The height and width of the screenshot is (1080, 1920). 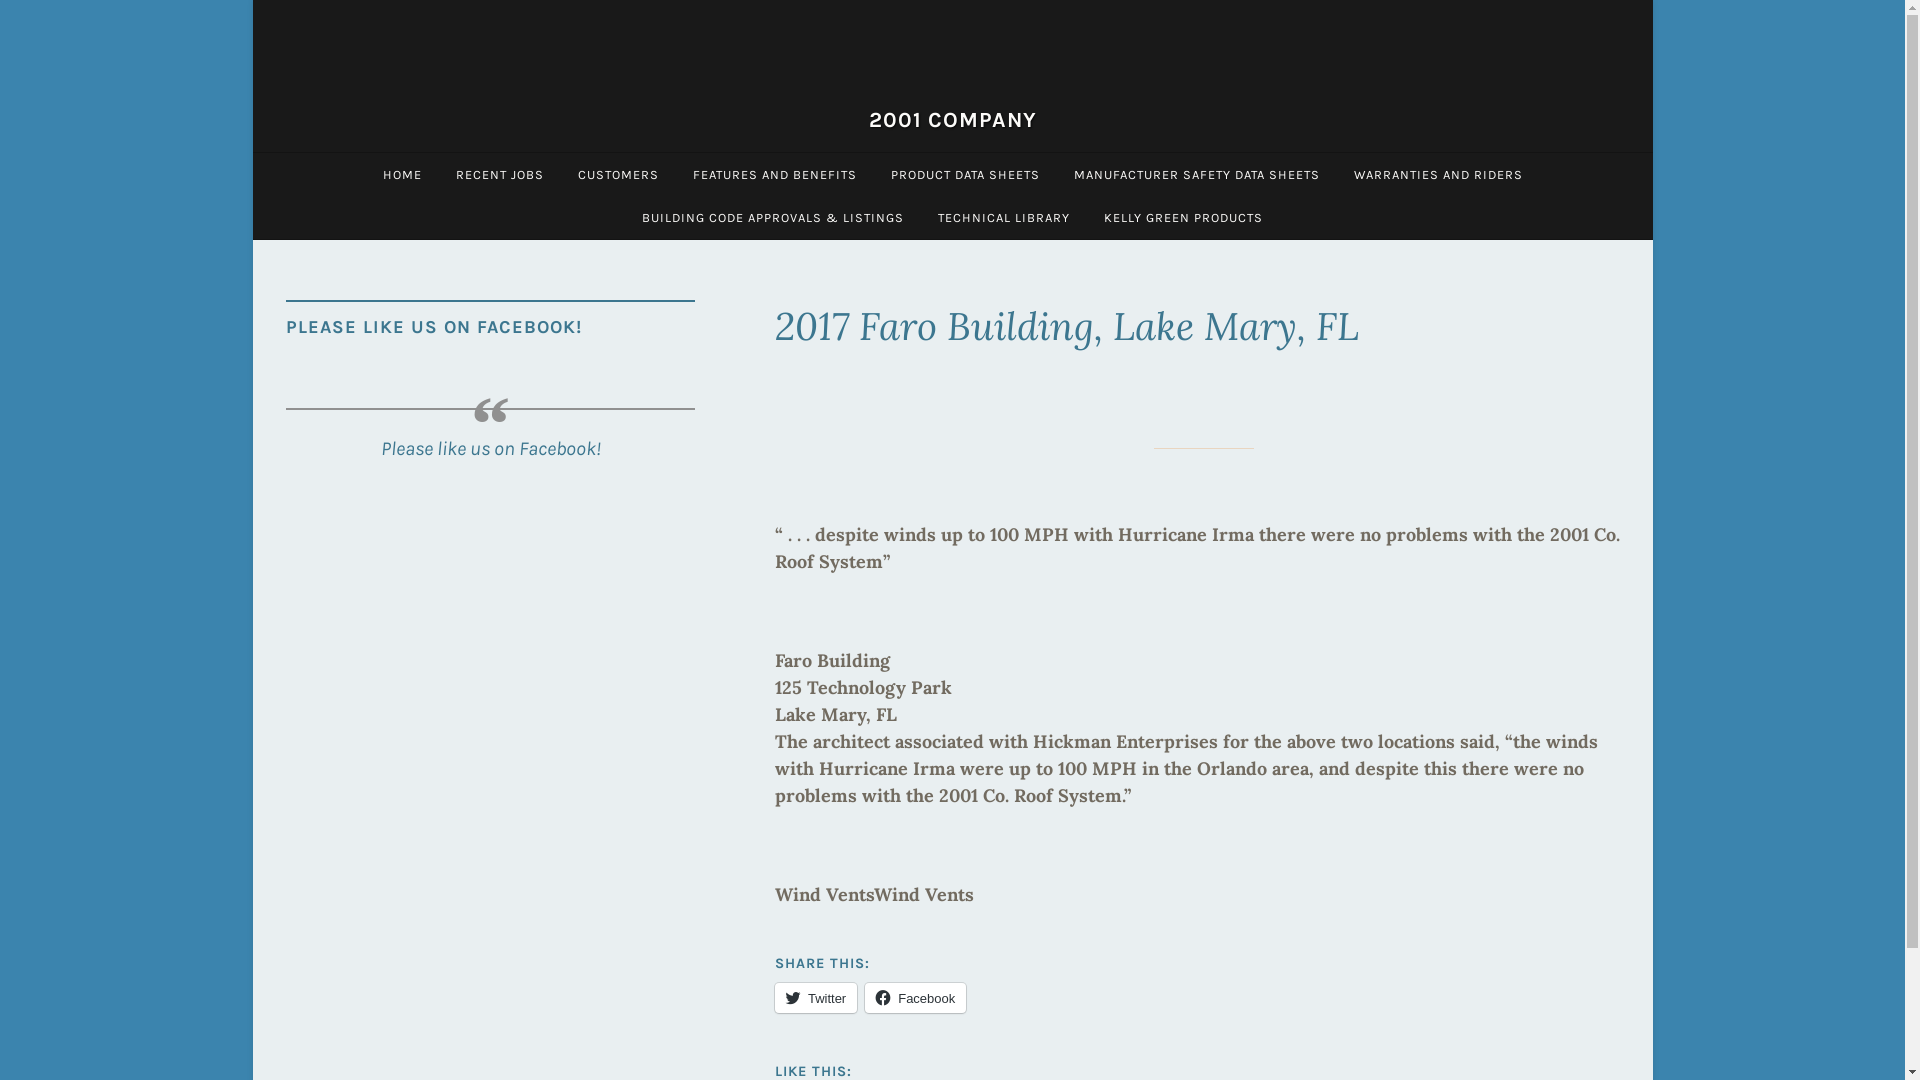 I want to click on 2001 COMPANY, so click(x=952, y=120).